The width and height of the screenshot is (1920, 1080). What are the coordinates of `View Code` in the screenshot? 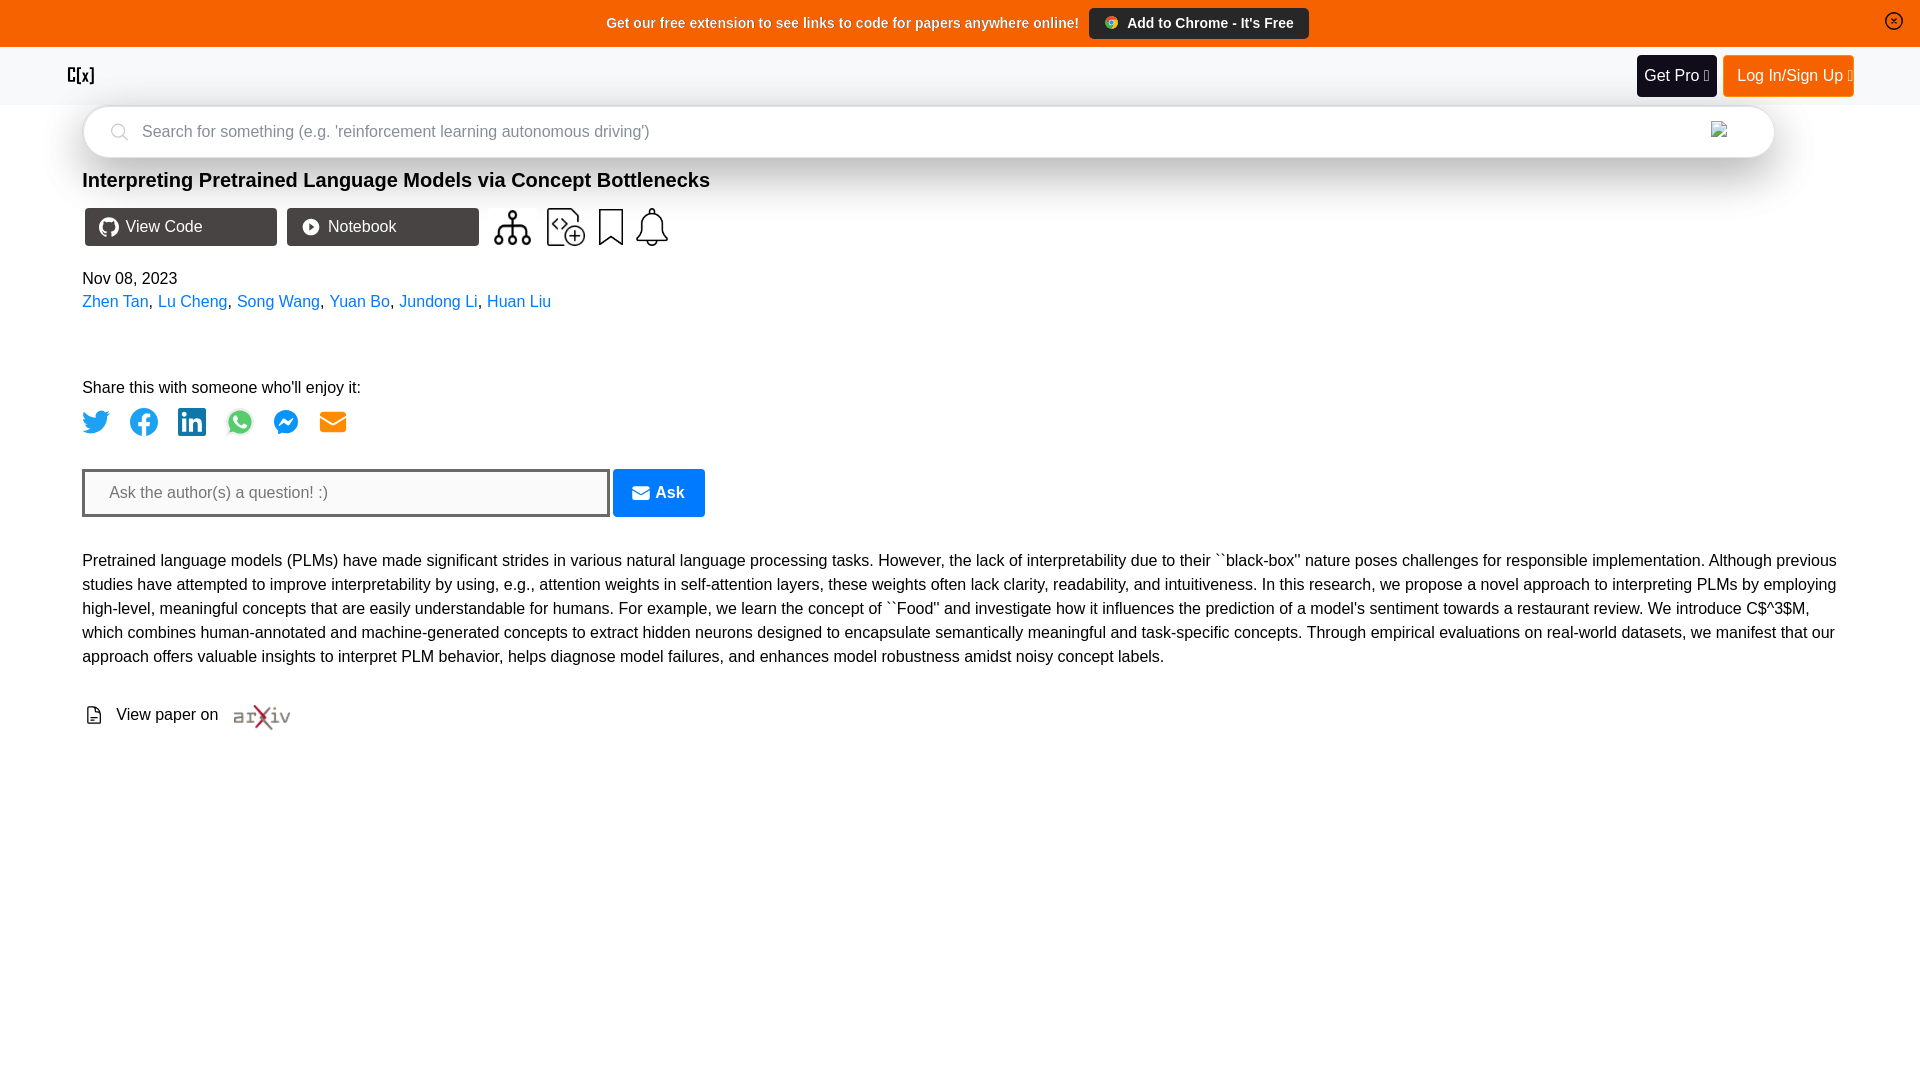 It's located at (180, 227).